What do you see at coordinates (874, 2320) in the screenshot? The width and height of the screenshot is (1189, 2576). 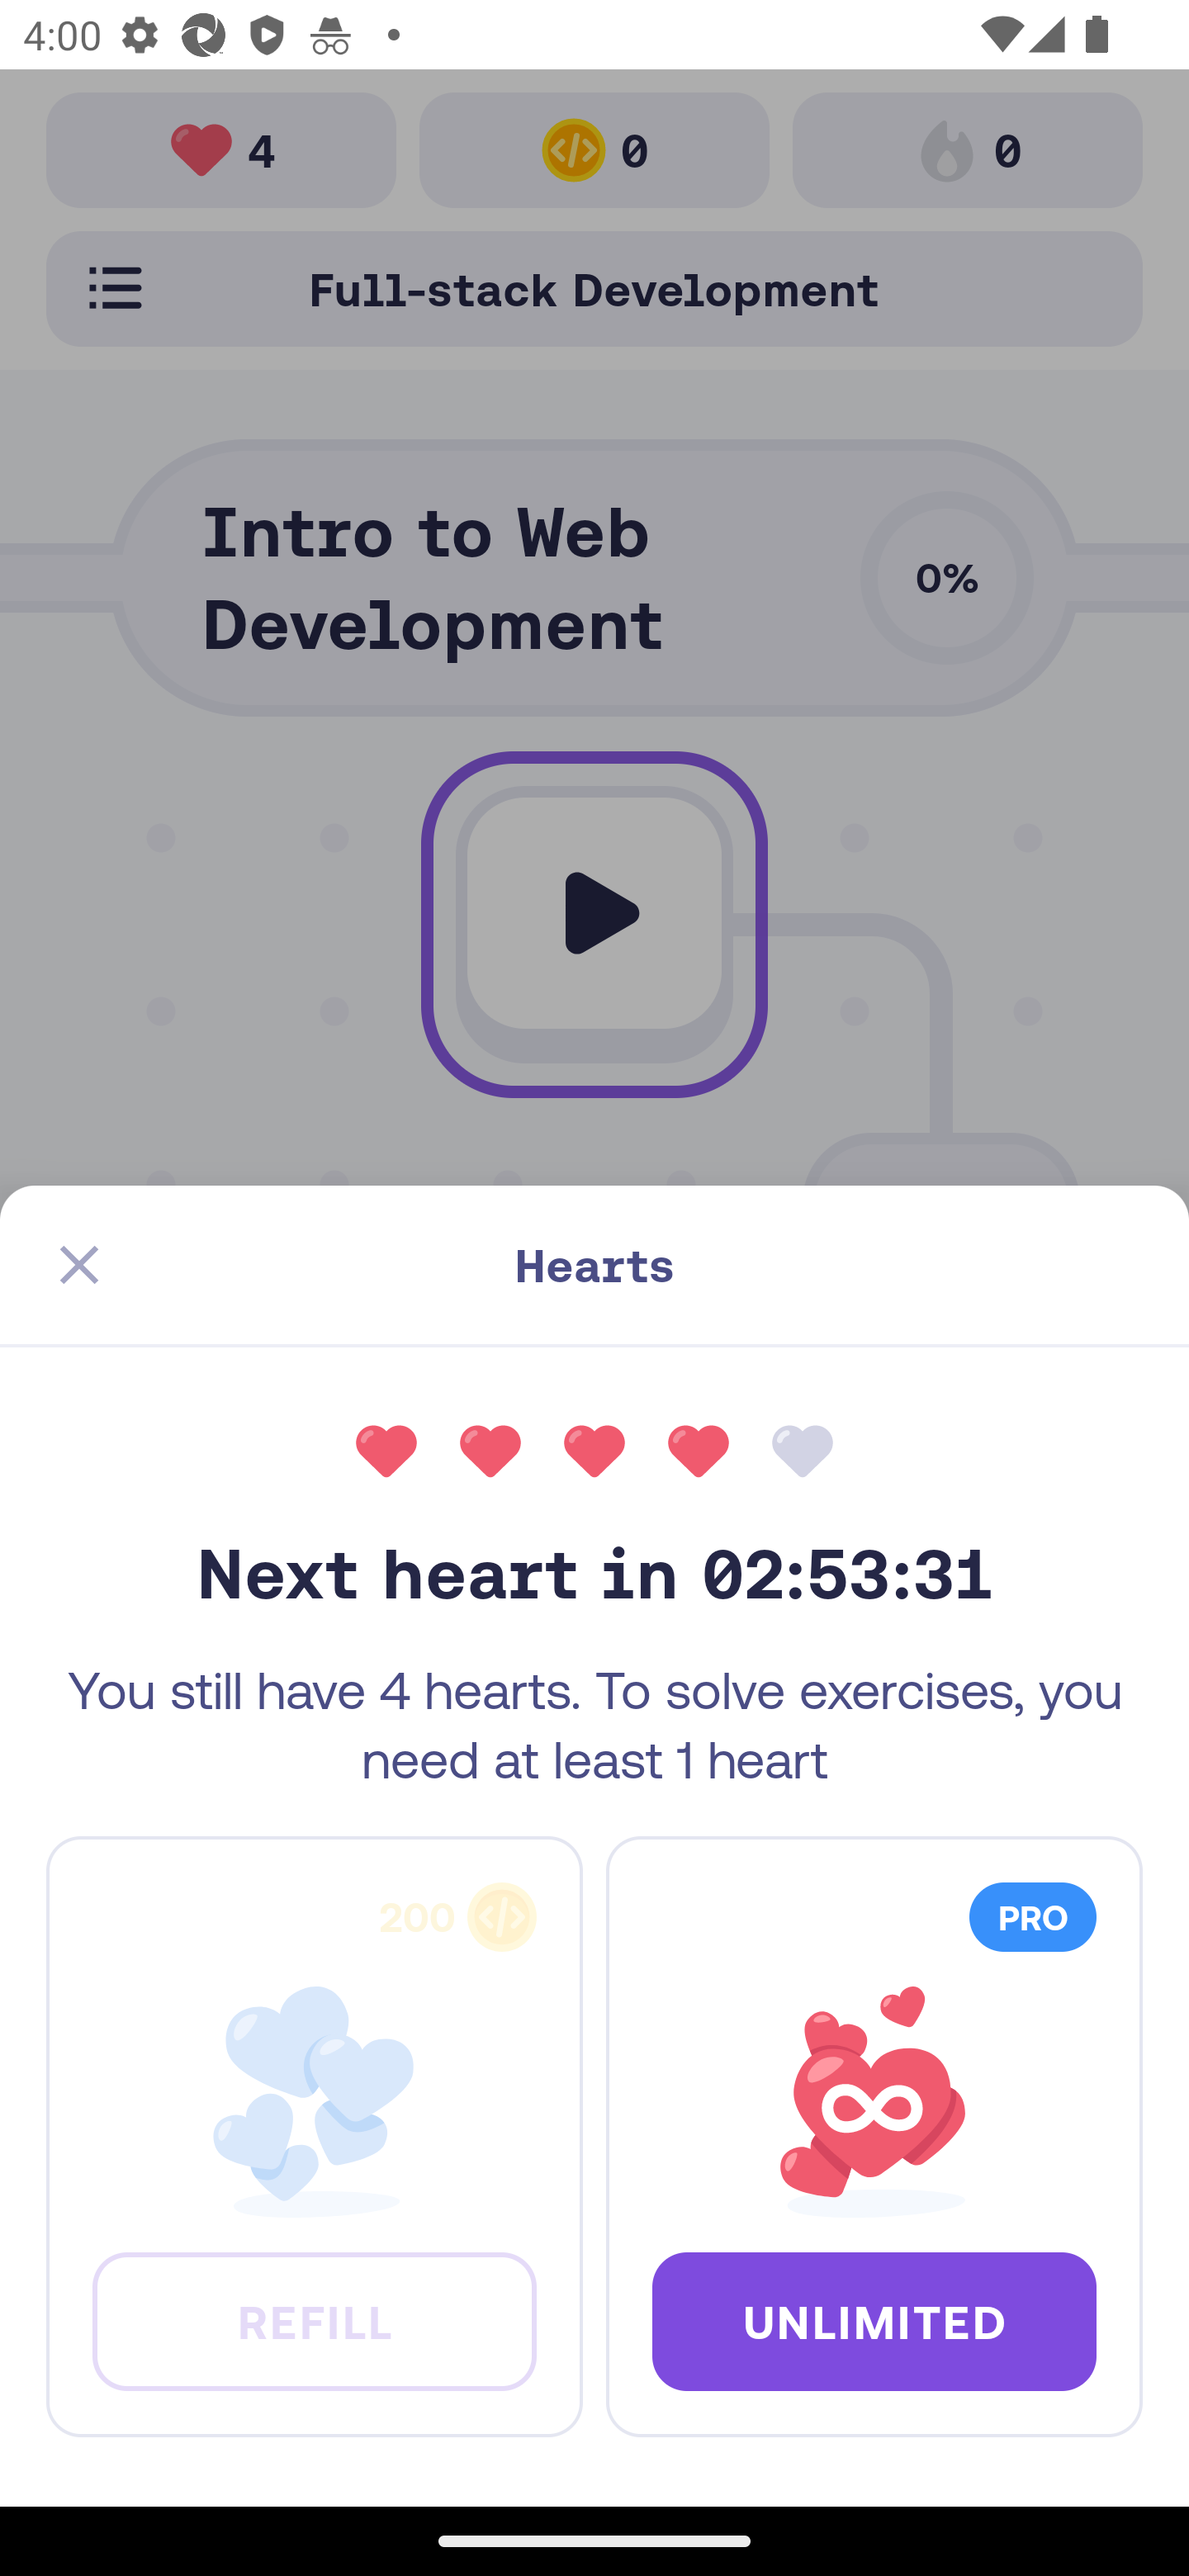 I see `UNLIMITED` at bounding box center [874, 2320].